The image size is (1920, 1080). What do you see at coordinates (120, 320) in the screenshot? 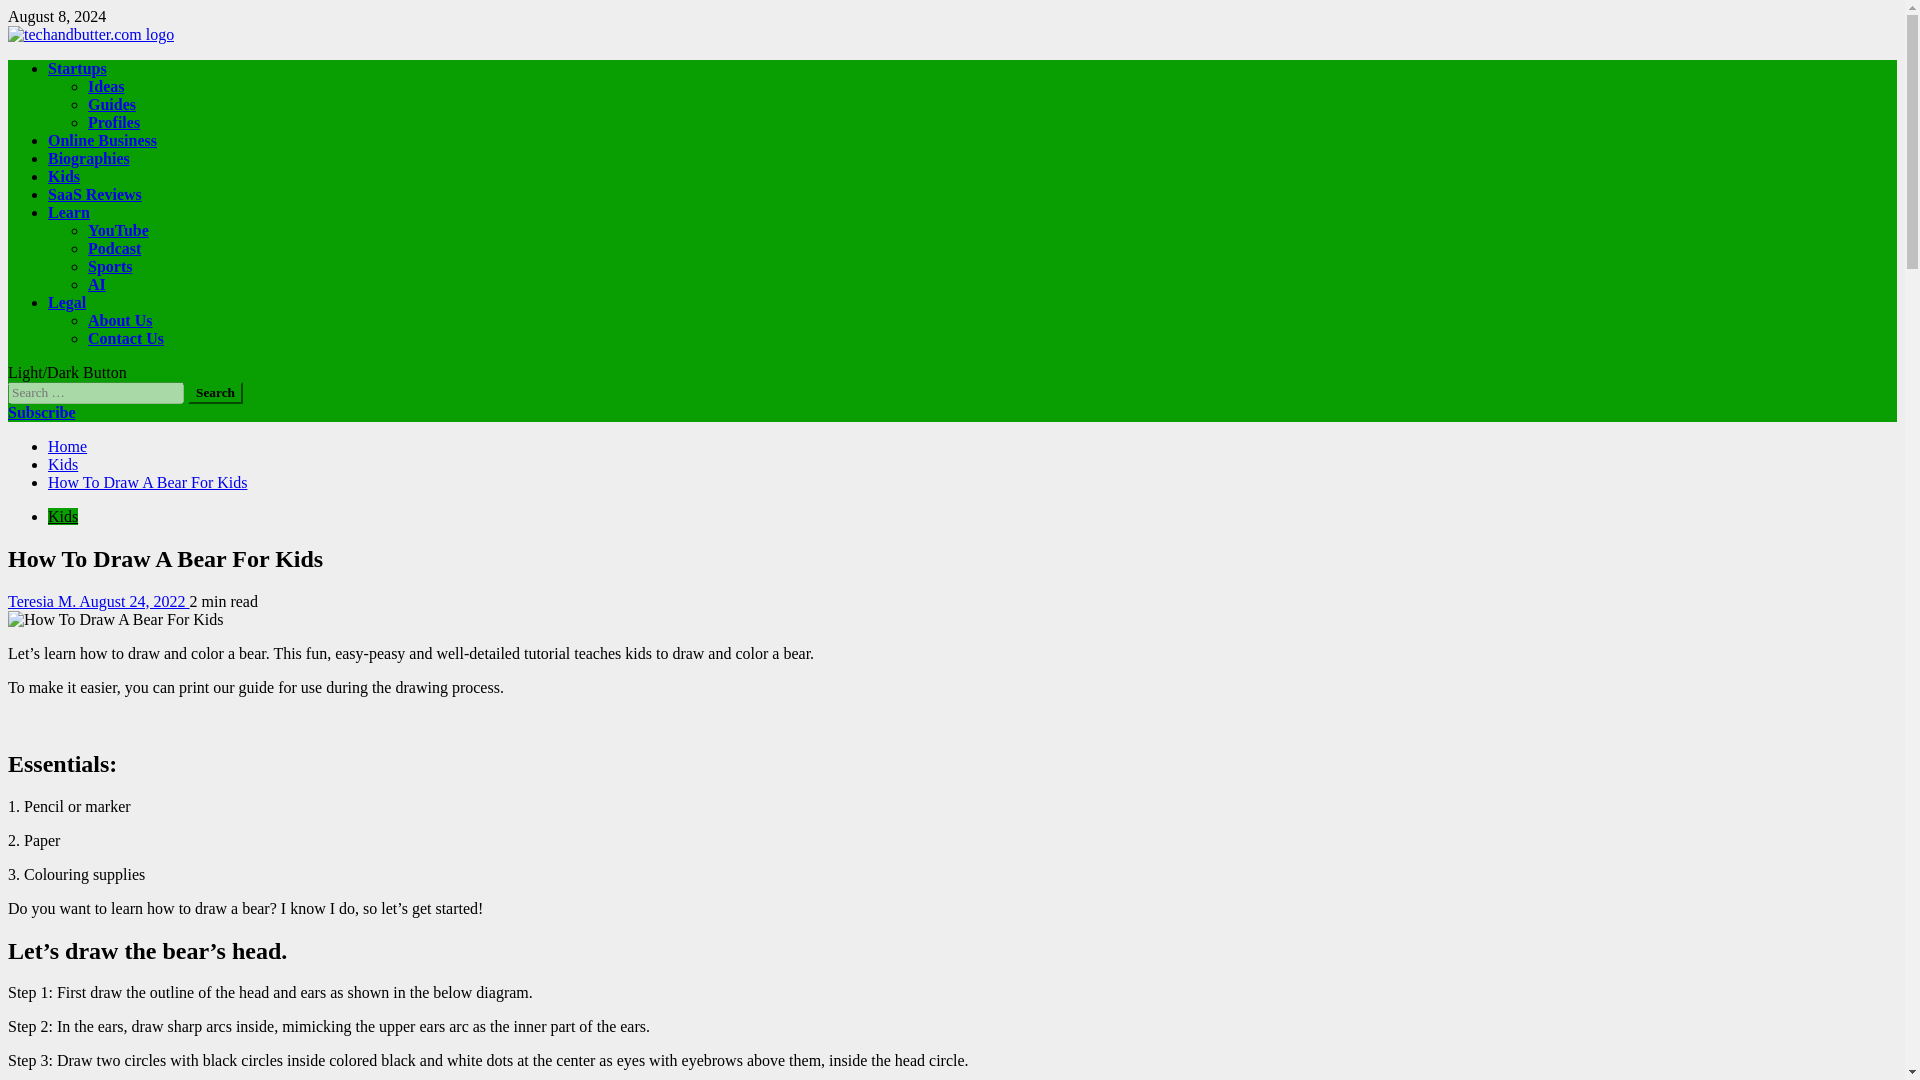
I see `About Us` at bounding box center [120, 320].